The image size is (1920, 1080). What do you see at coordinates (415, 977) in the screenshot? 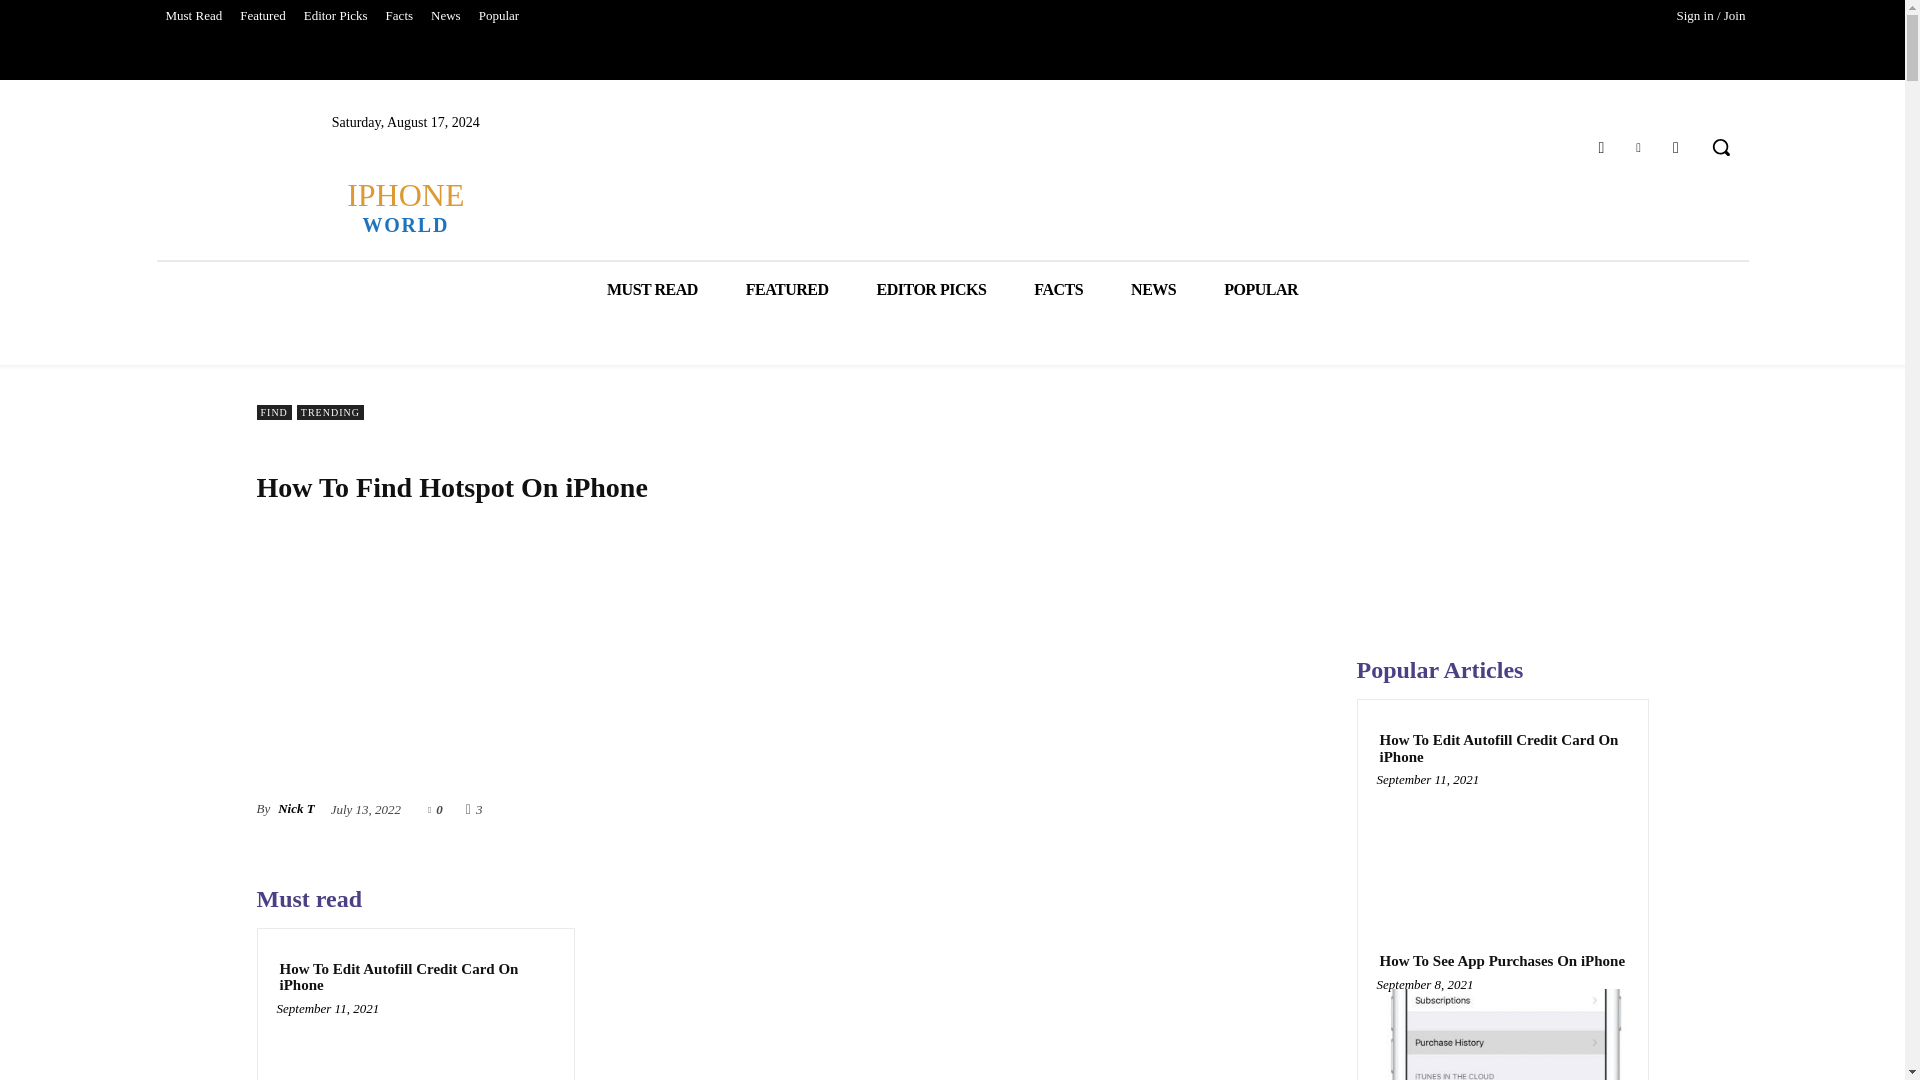
I see `How To Edit Autofill Credit Card On iPhone` at bounding box center [415, 977].